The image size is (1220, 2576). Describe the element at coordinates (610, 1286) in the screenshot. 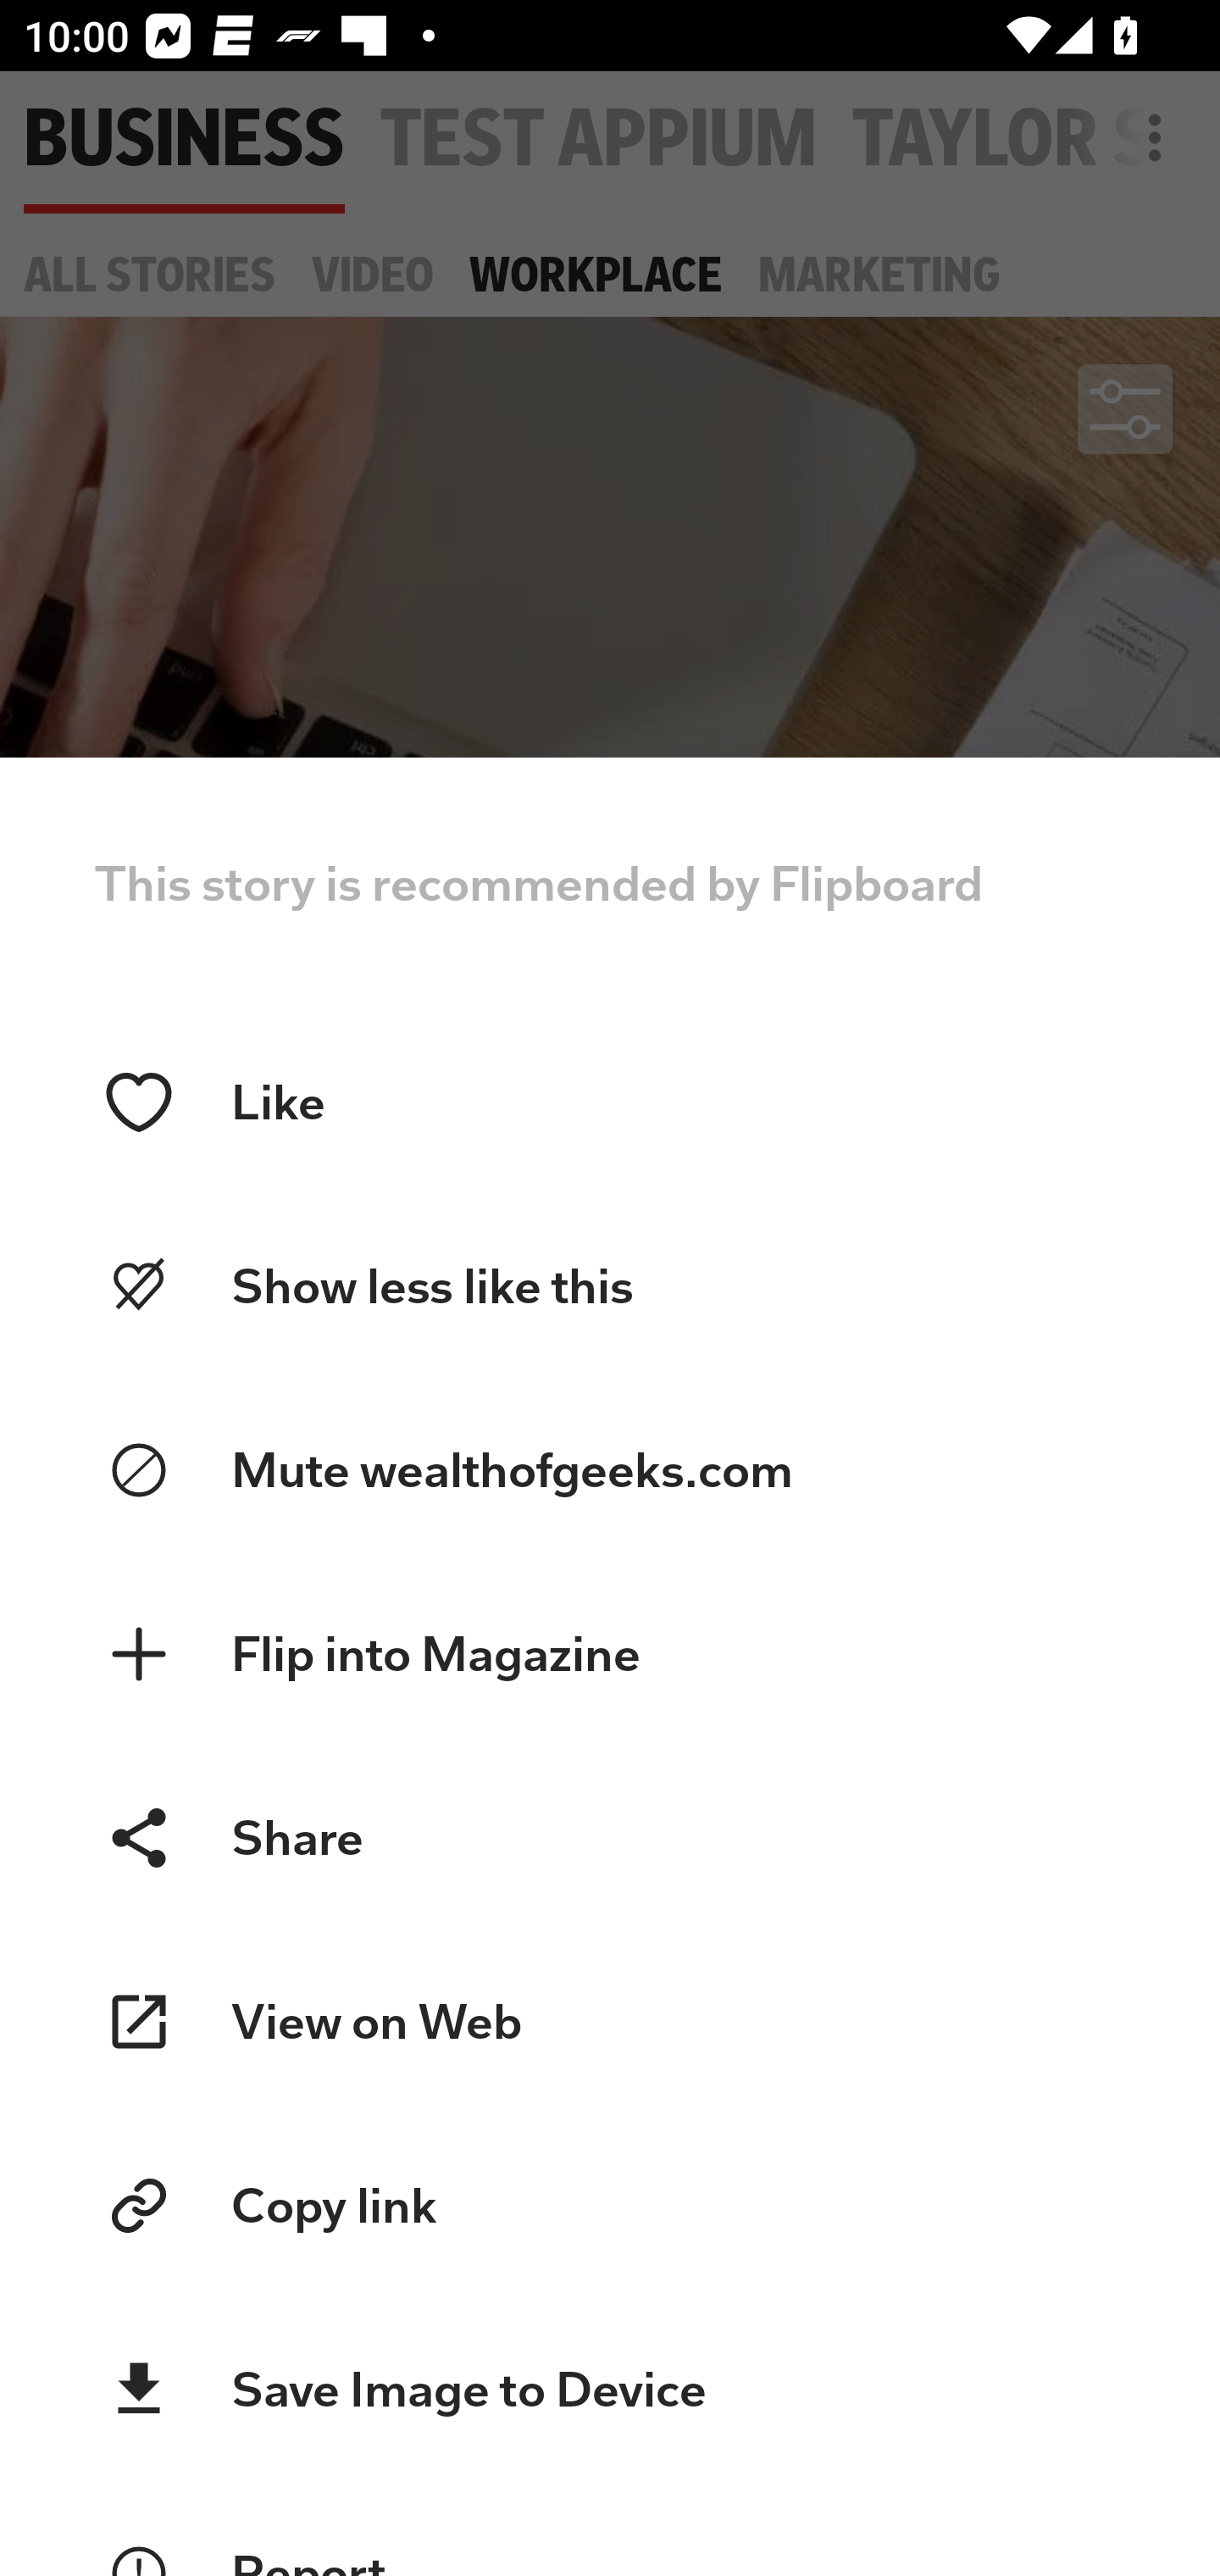

I see `Show less like this` at that location.